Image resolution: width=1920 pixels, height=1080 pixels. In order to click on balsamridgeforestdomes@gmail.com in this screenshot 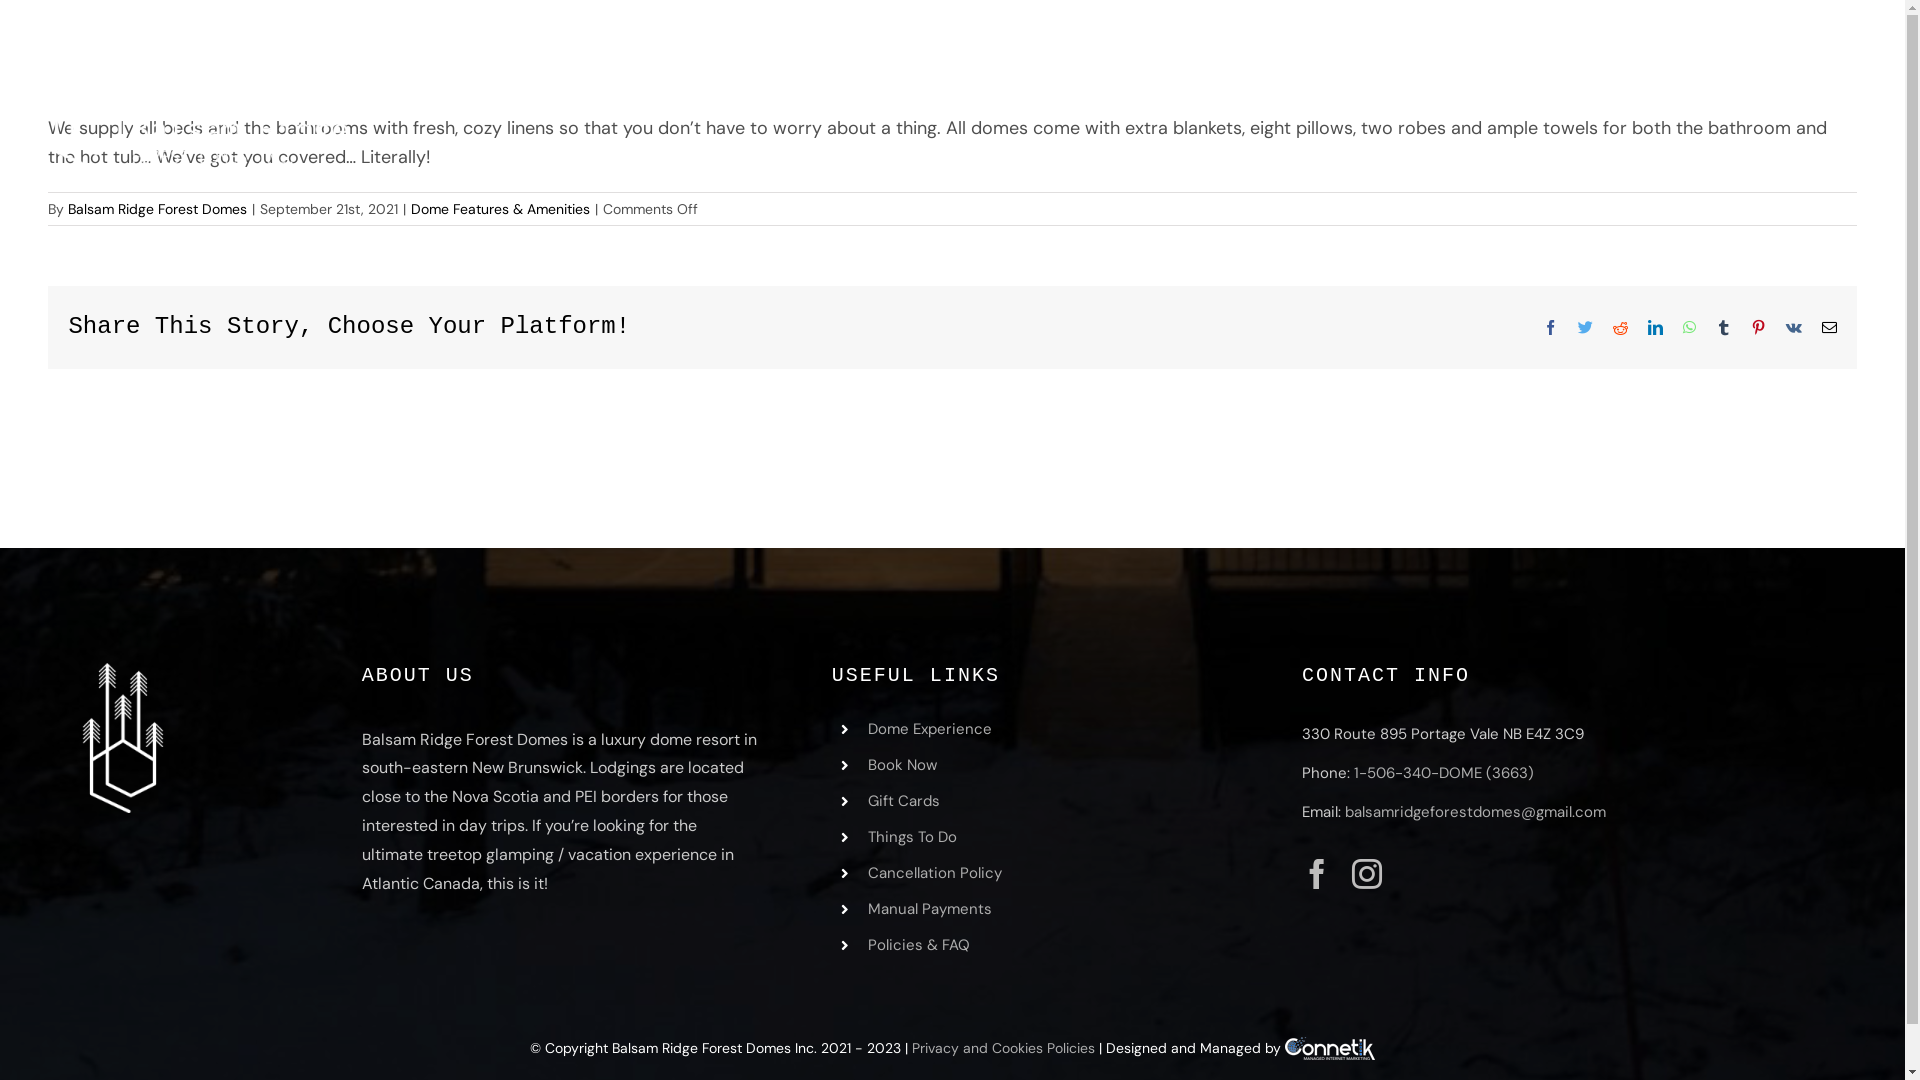, I will do `click(1476, 812)`.